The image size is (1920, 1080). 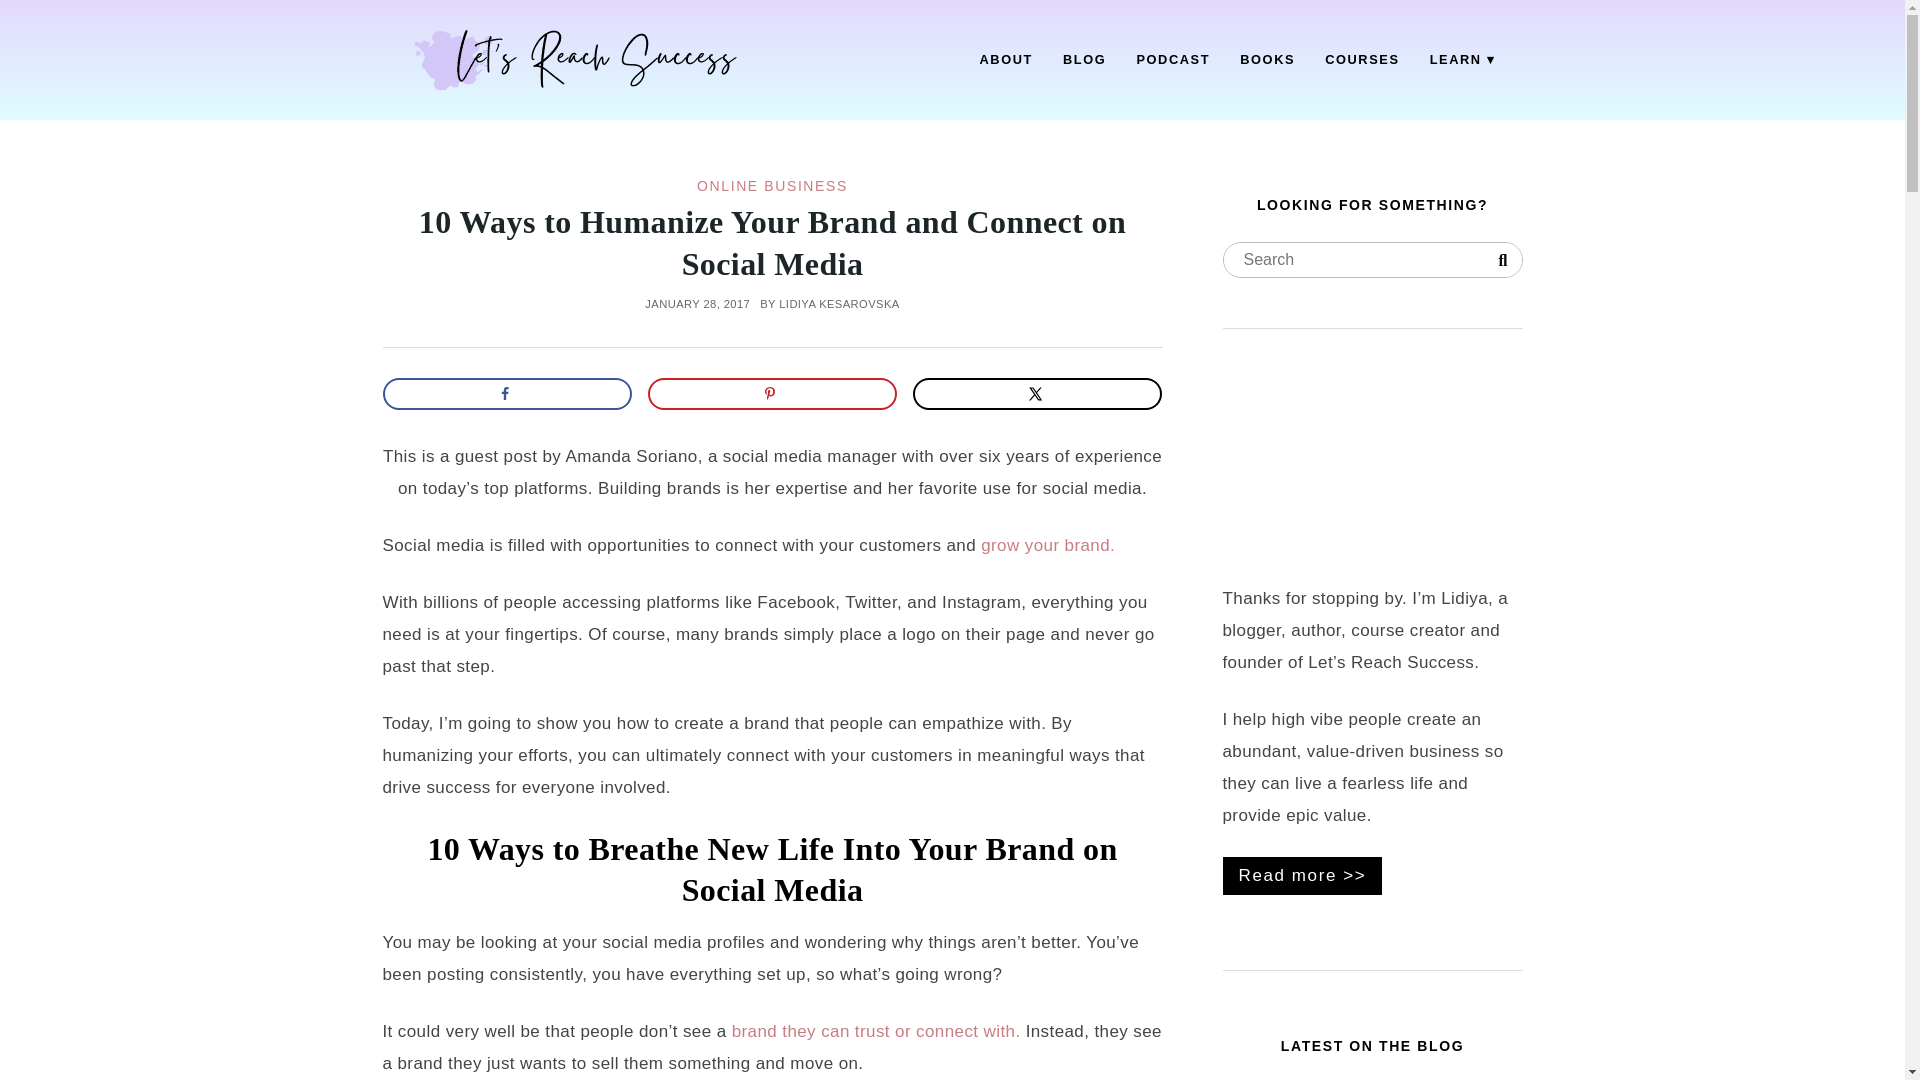 I want to click on ABOUT, so click(x=1006, y=60).